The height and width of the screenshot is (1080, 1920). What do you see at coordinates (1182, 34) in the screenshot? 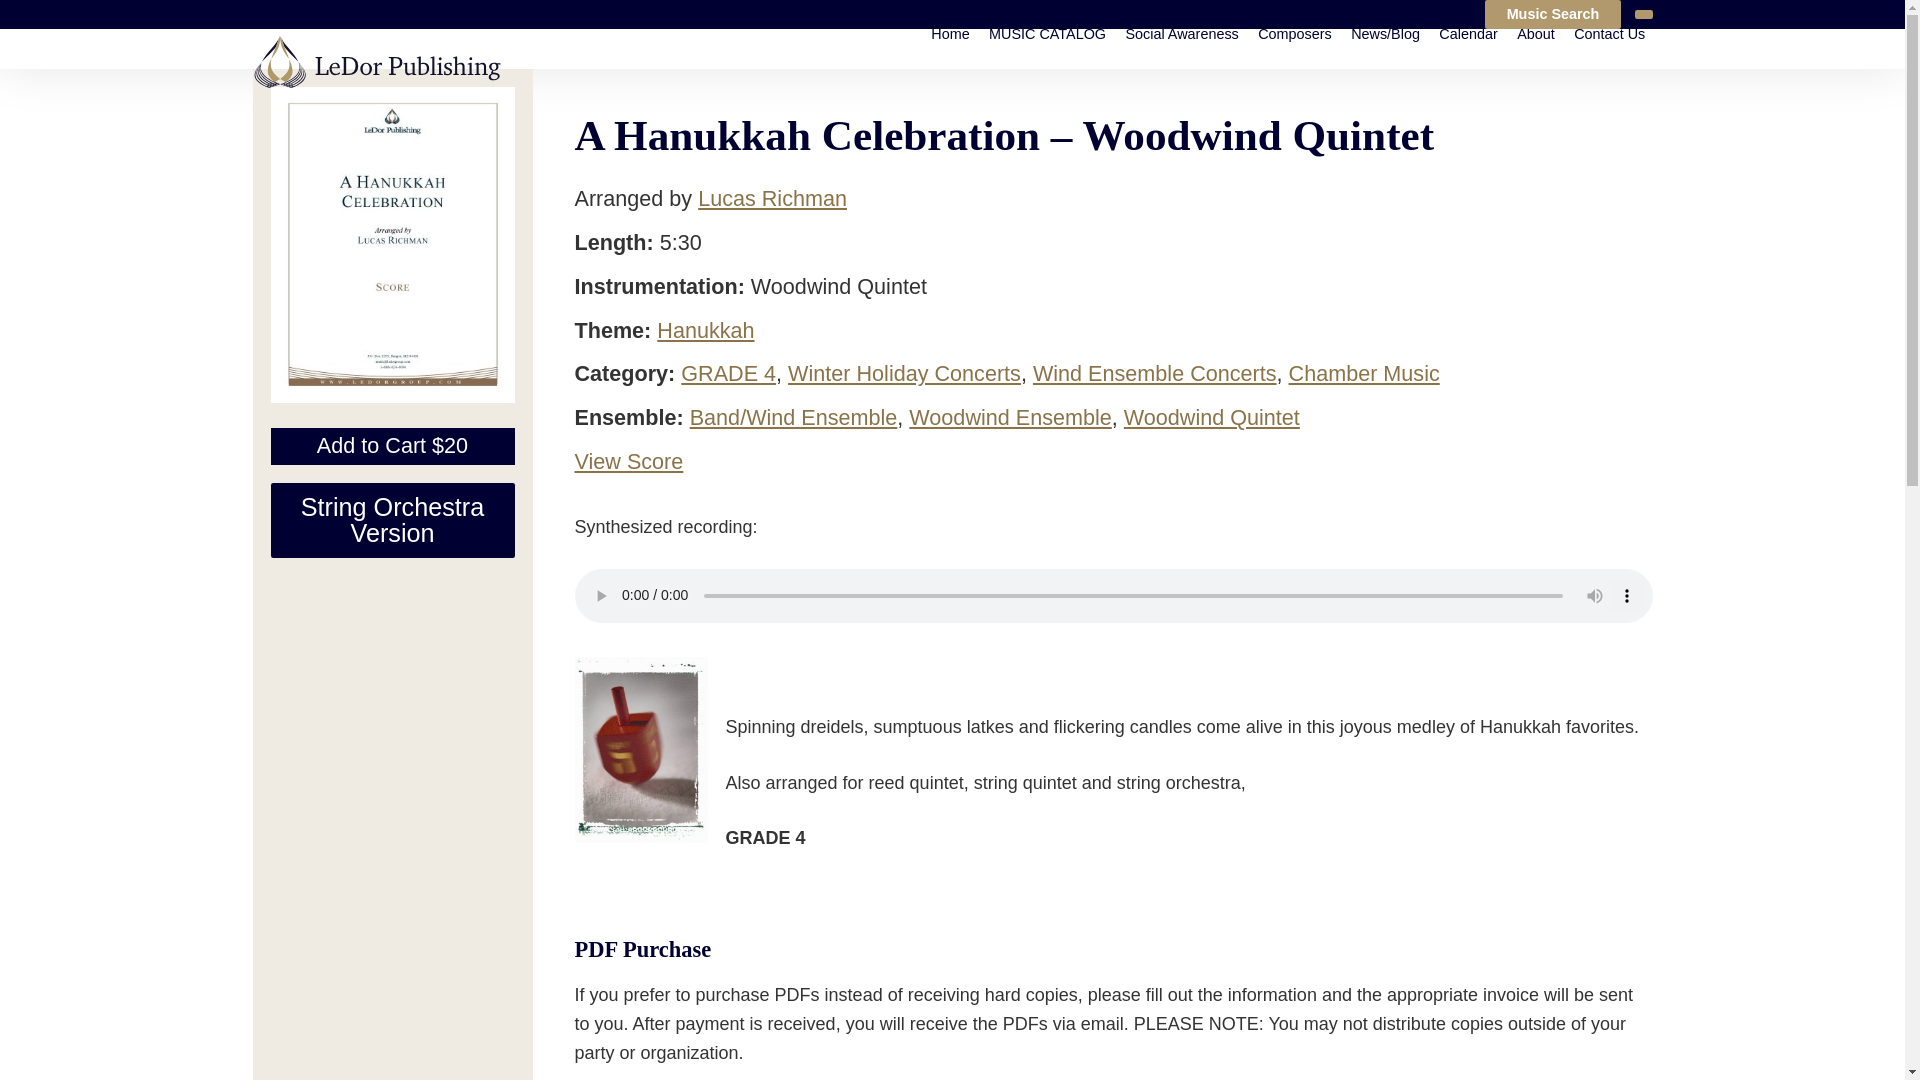
I see `Social Awareness` at bounding box center [1182, 34].